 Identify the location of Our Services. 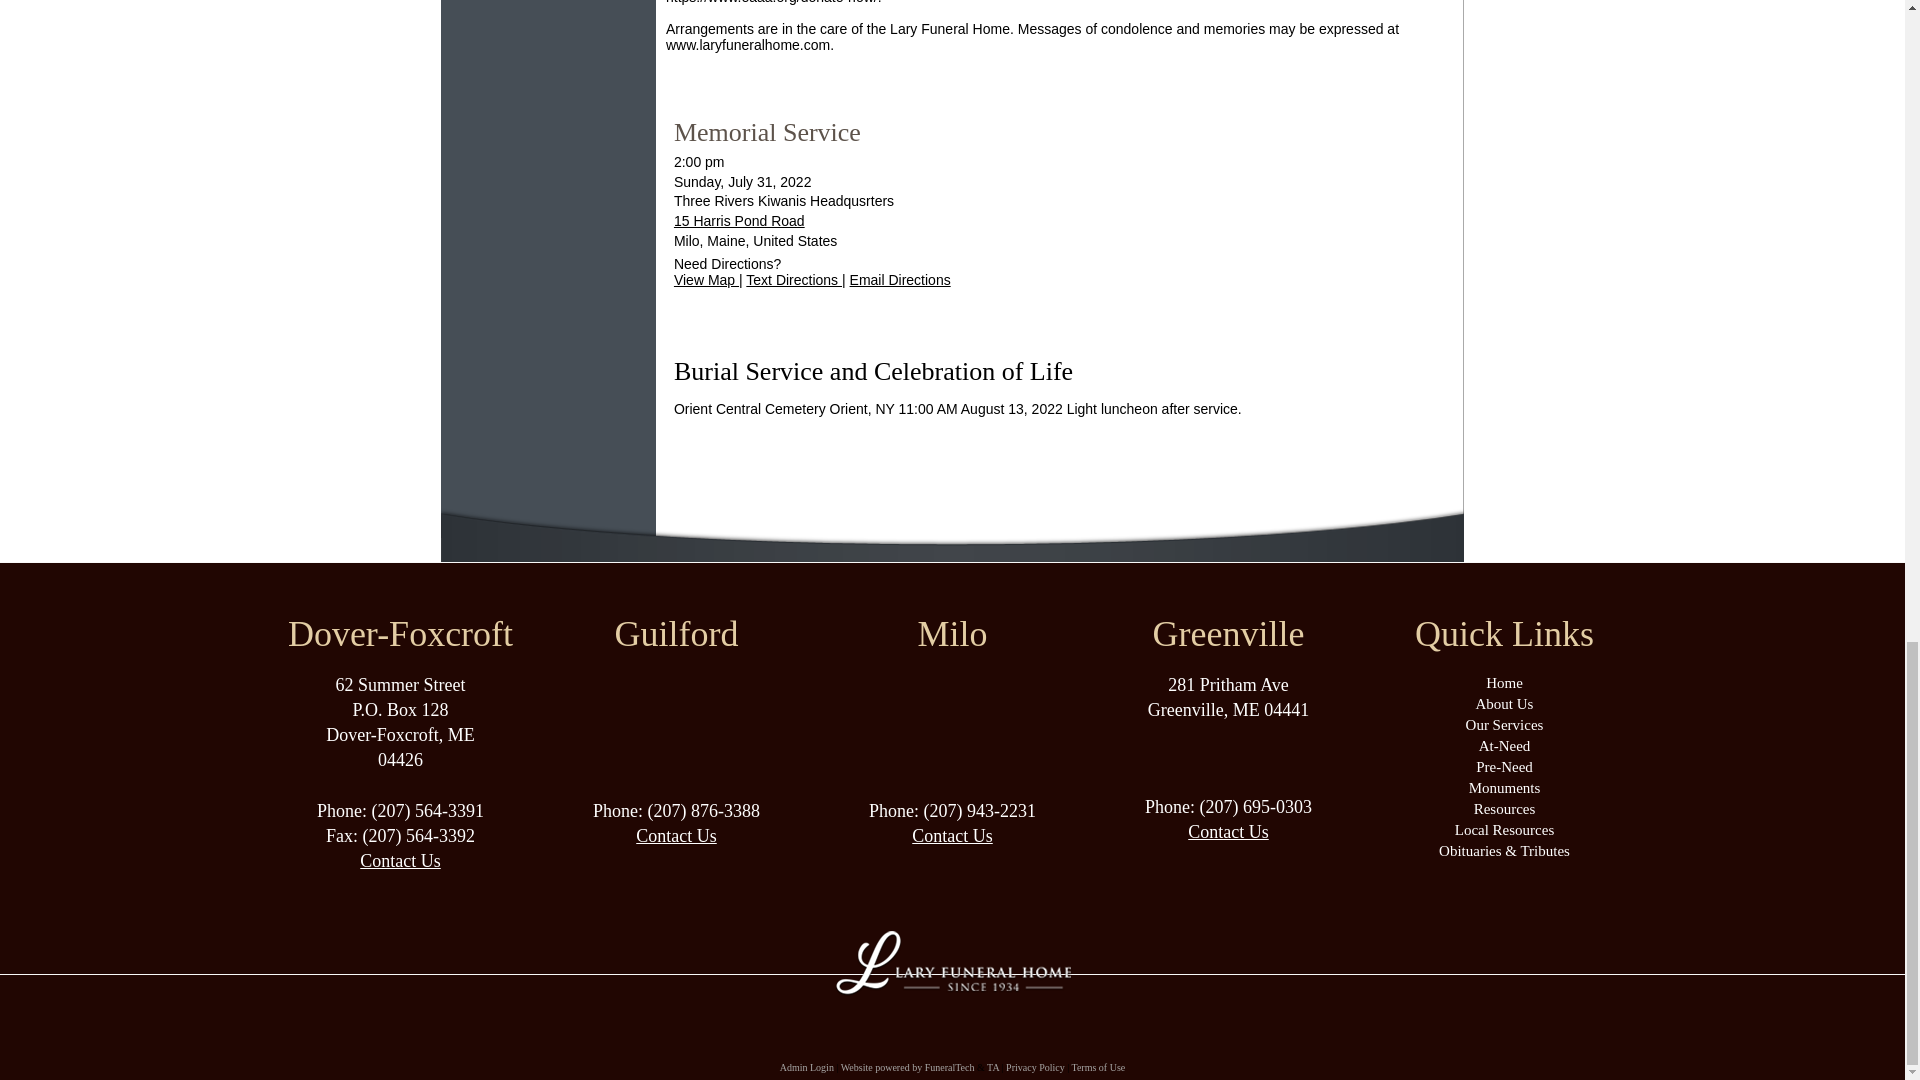
(1504, 725).